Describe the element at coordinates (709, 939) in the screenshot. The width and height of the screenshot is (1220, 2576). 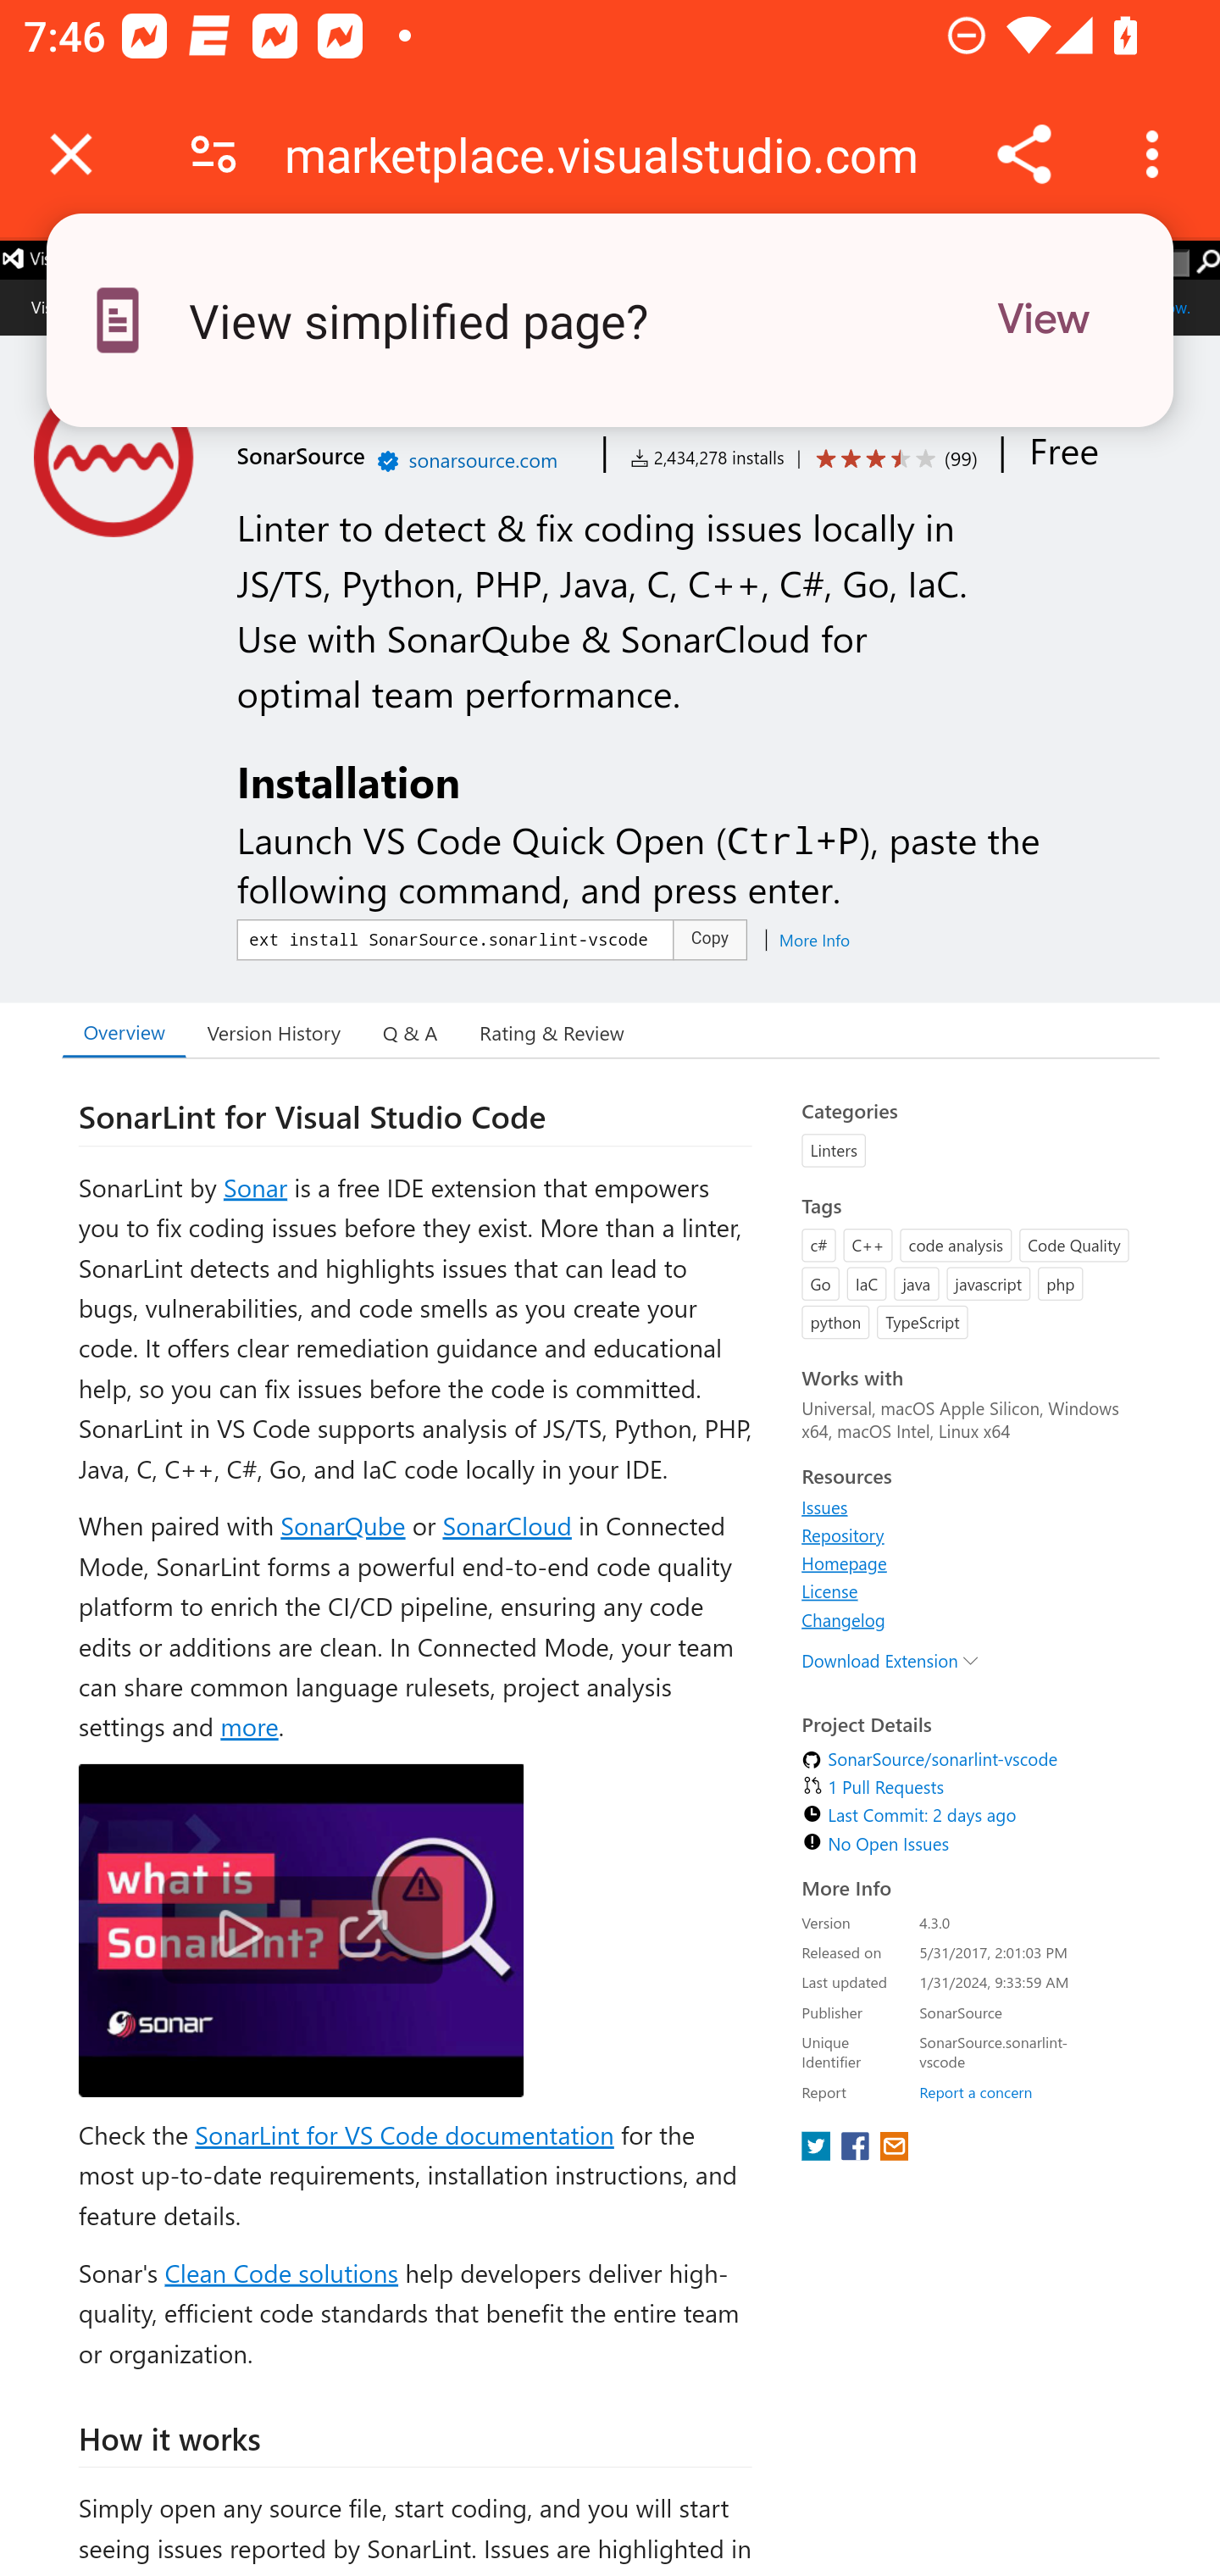
I see `Copy` at that location.